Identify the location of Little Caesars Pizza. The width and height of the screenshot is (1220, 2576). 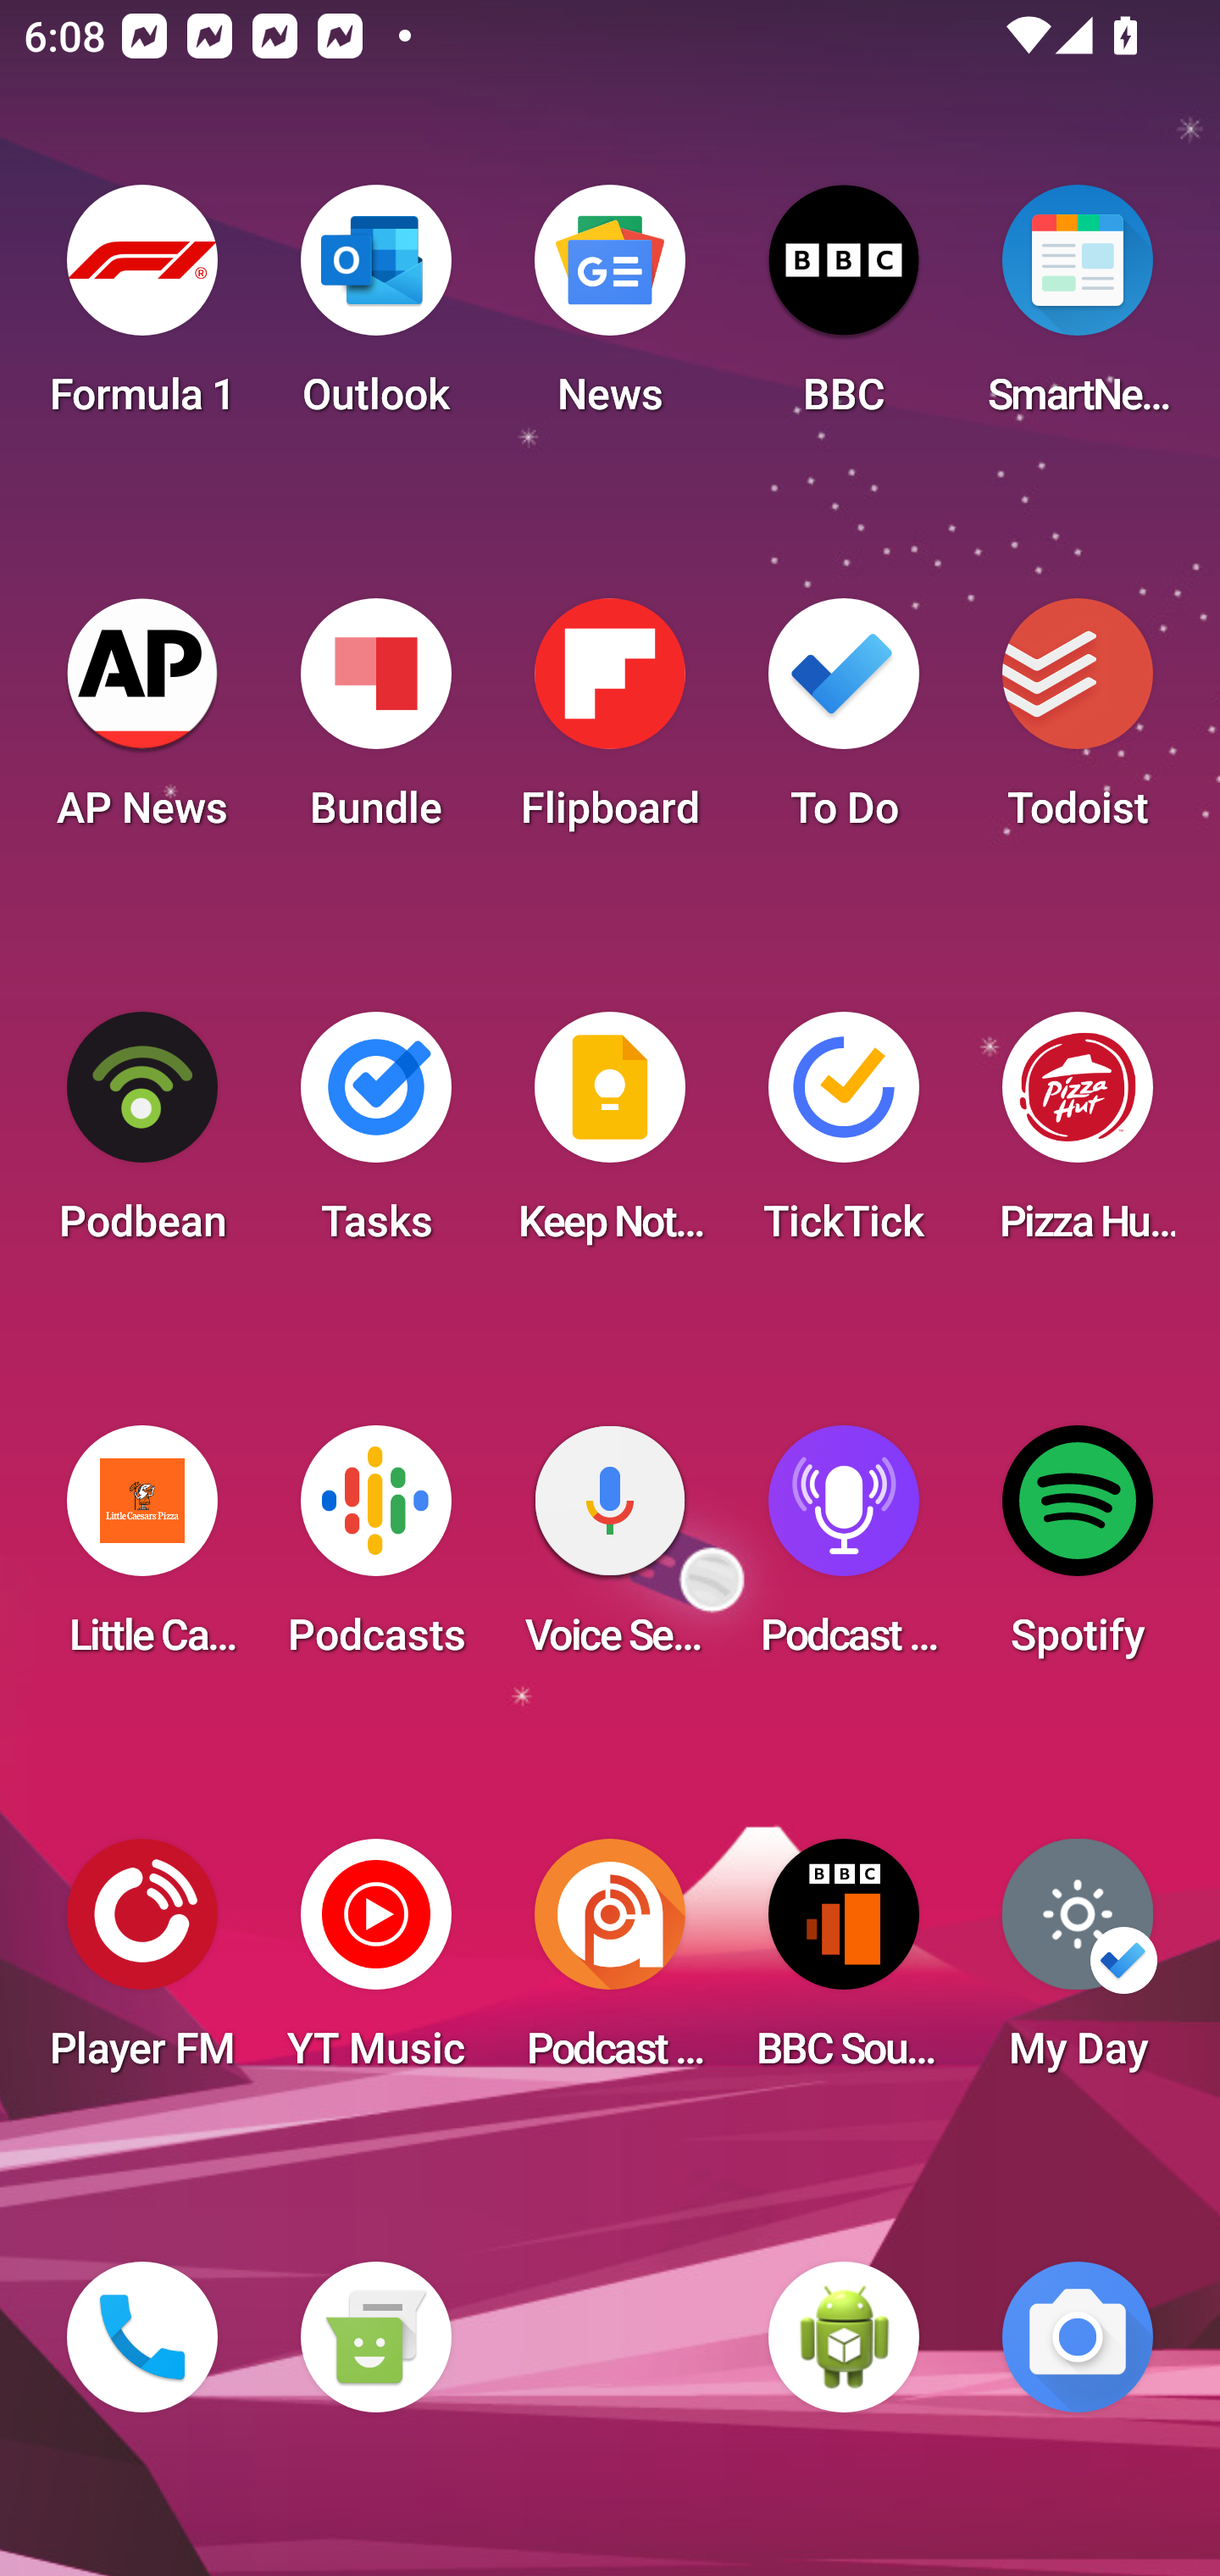
(142, 1551).